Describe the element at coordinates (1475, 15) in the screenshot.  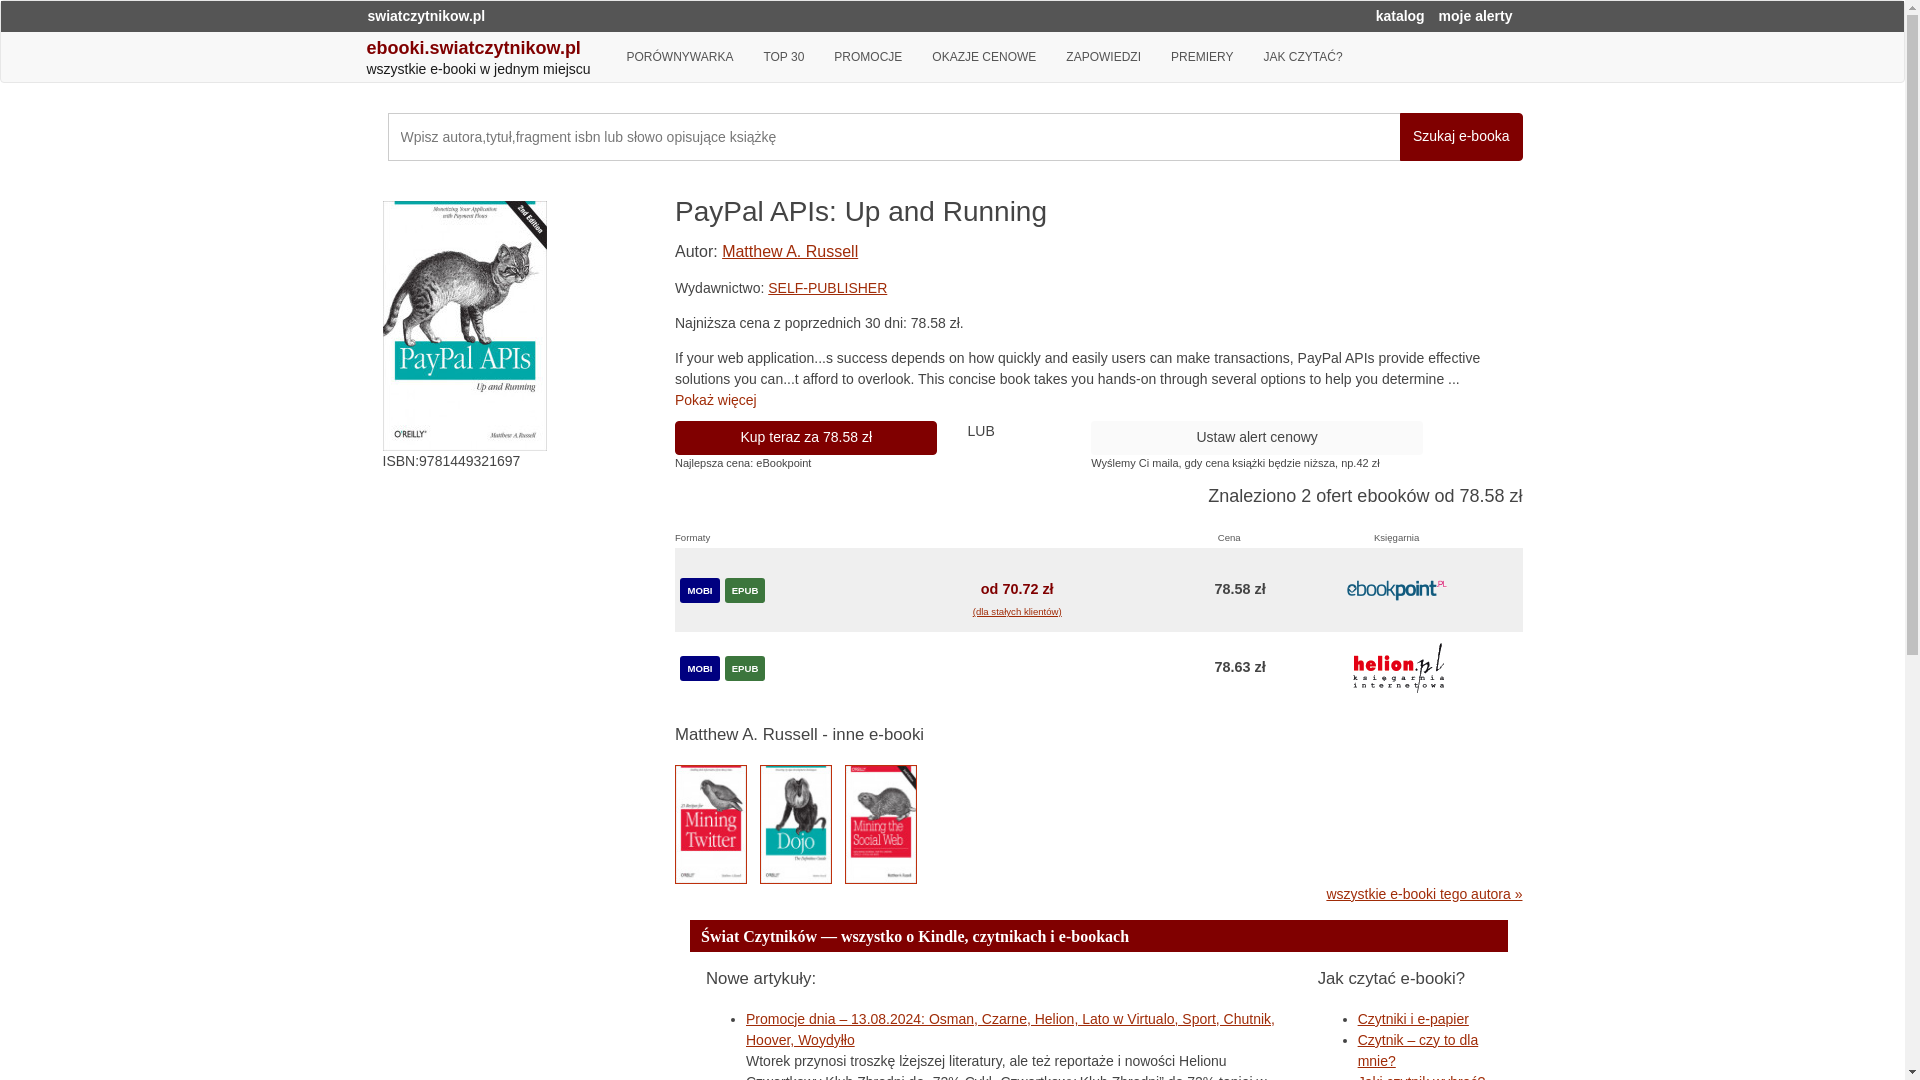
I see `moje alerty` at that location.